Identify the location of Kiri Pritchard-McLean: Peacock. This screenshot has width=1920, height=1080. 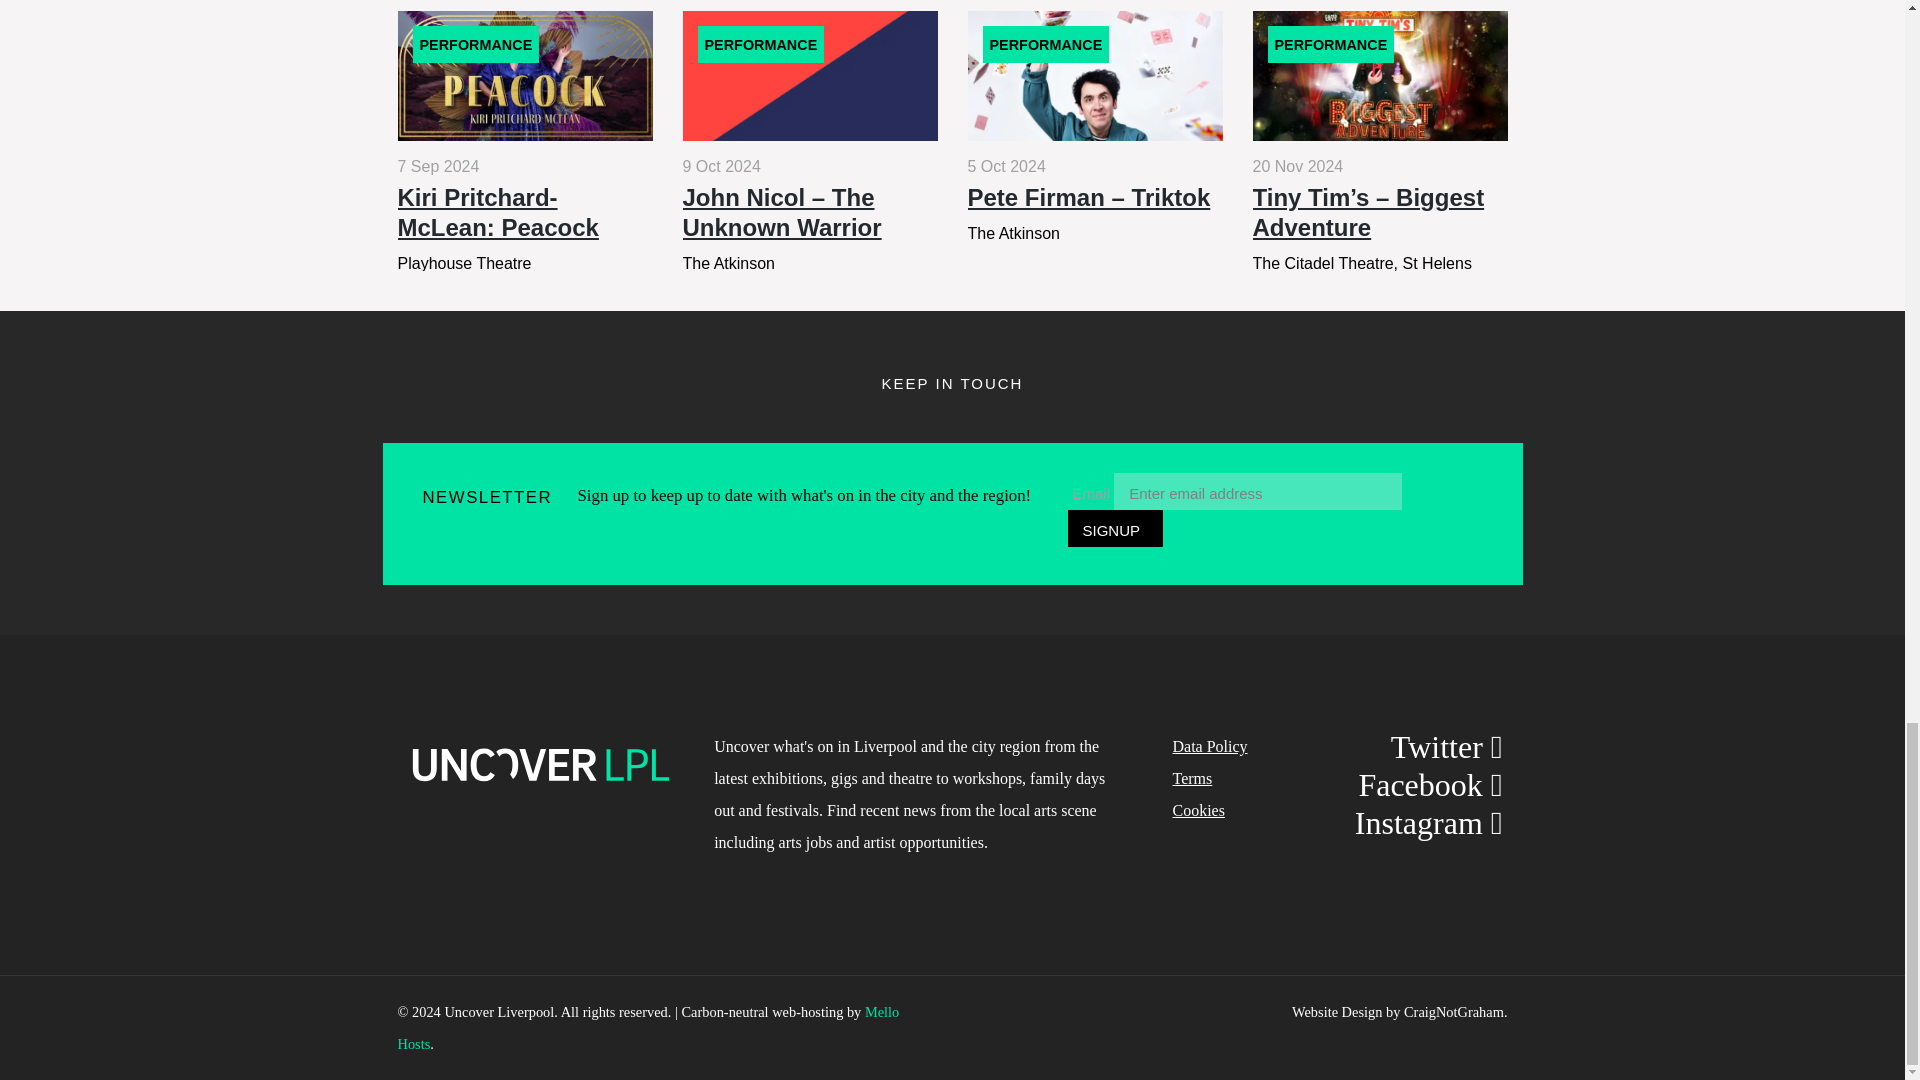
(524, 140).